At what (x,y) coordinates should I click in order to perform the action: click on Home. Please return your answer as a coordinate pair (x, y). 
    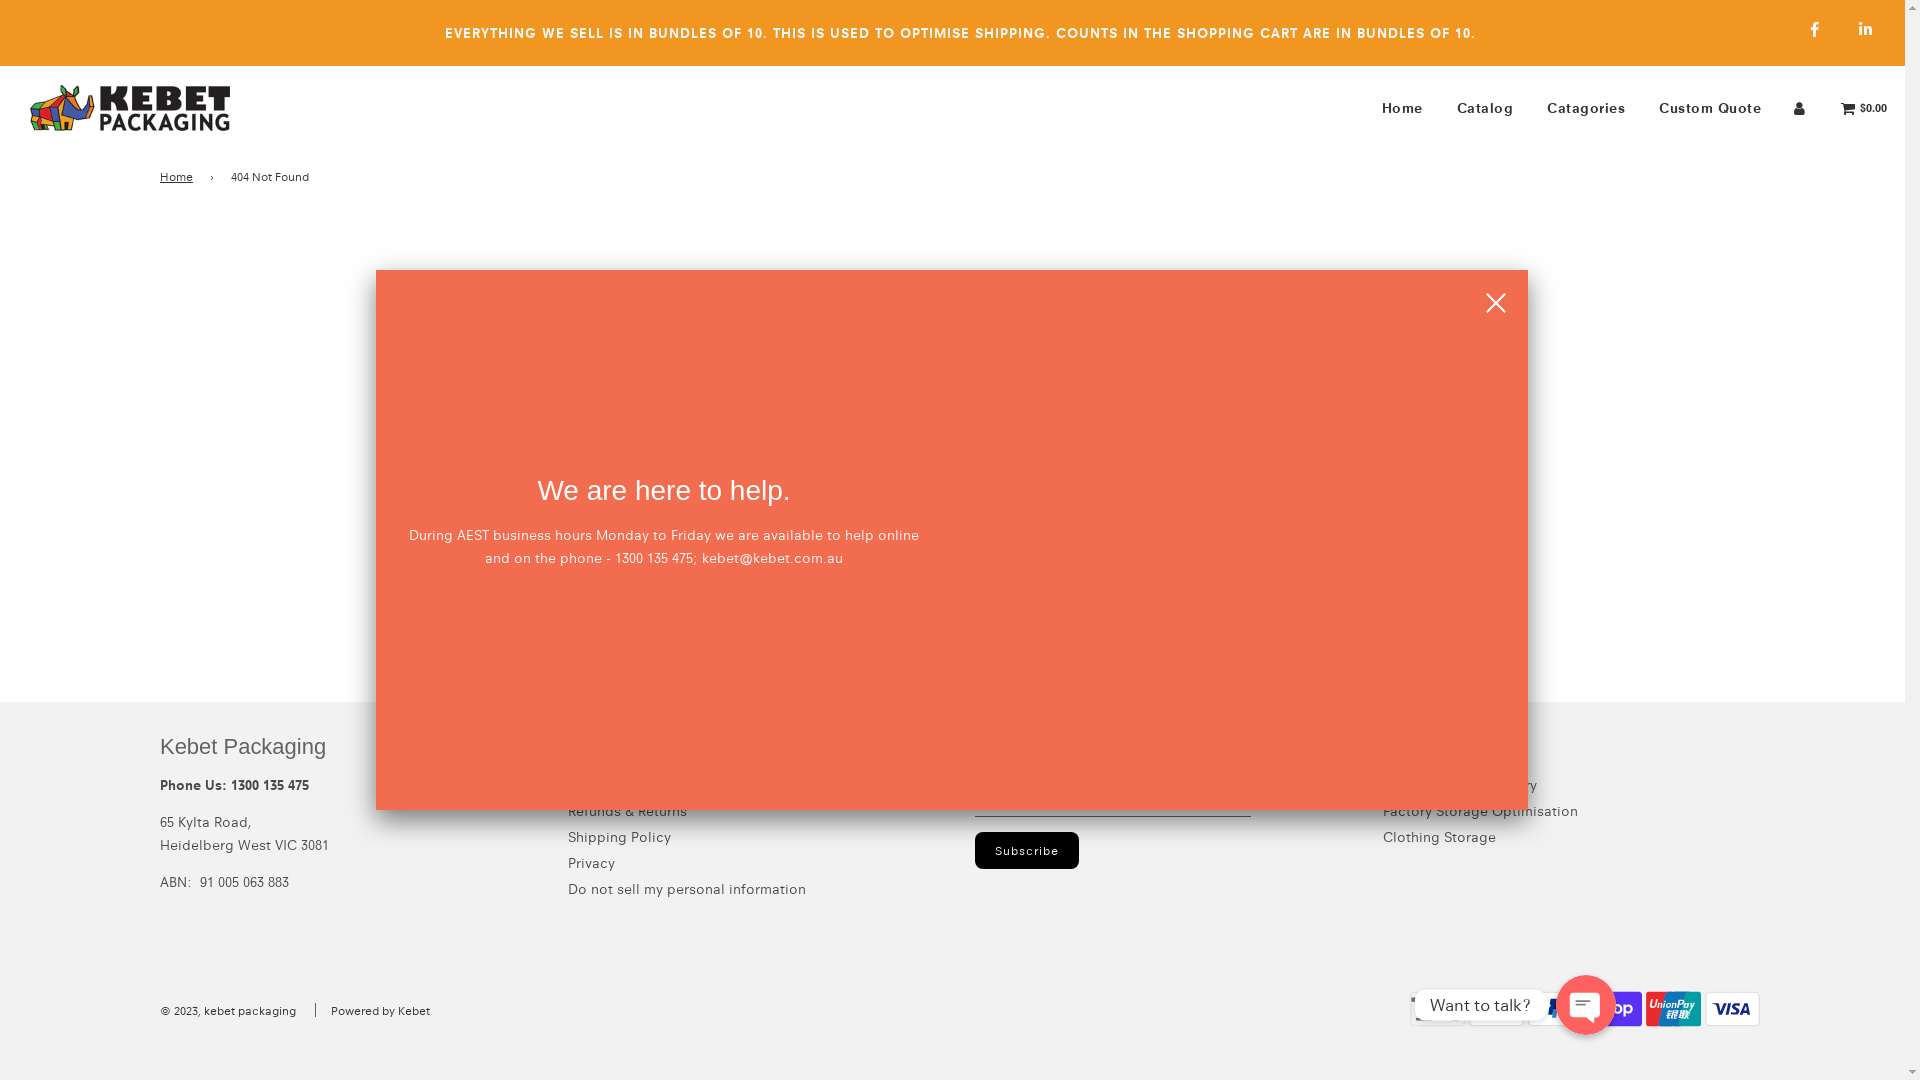
    Looking at the image, I should click on (180, 176).